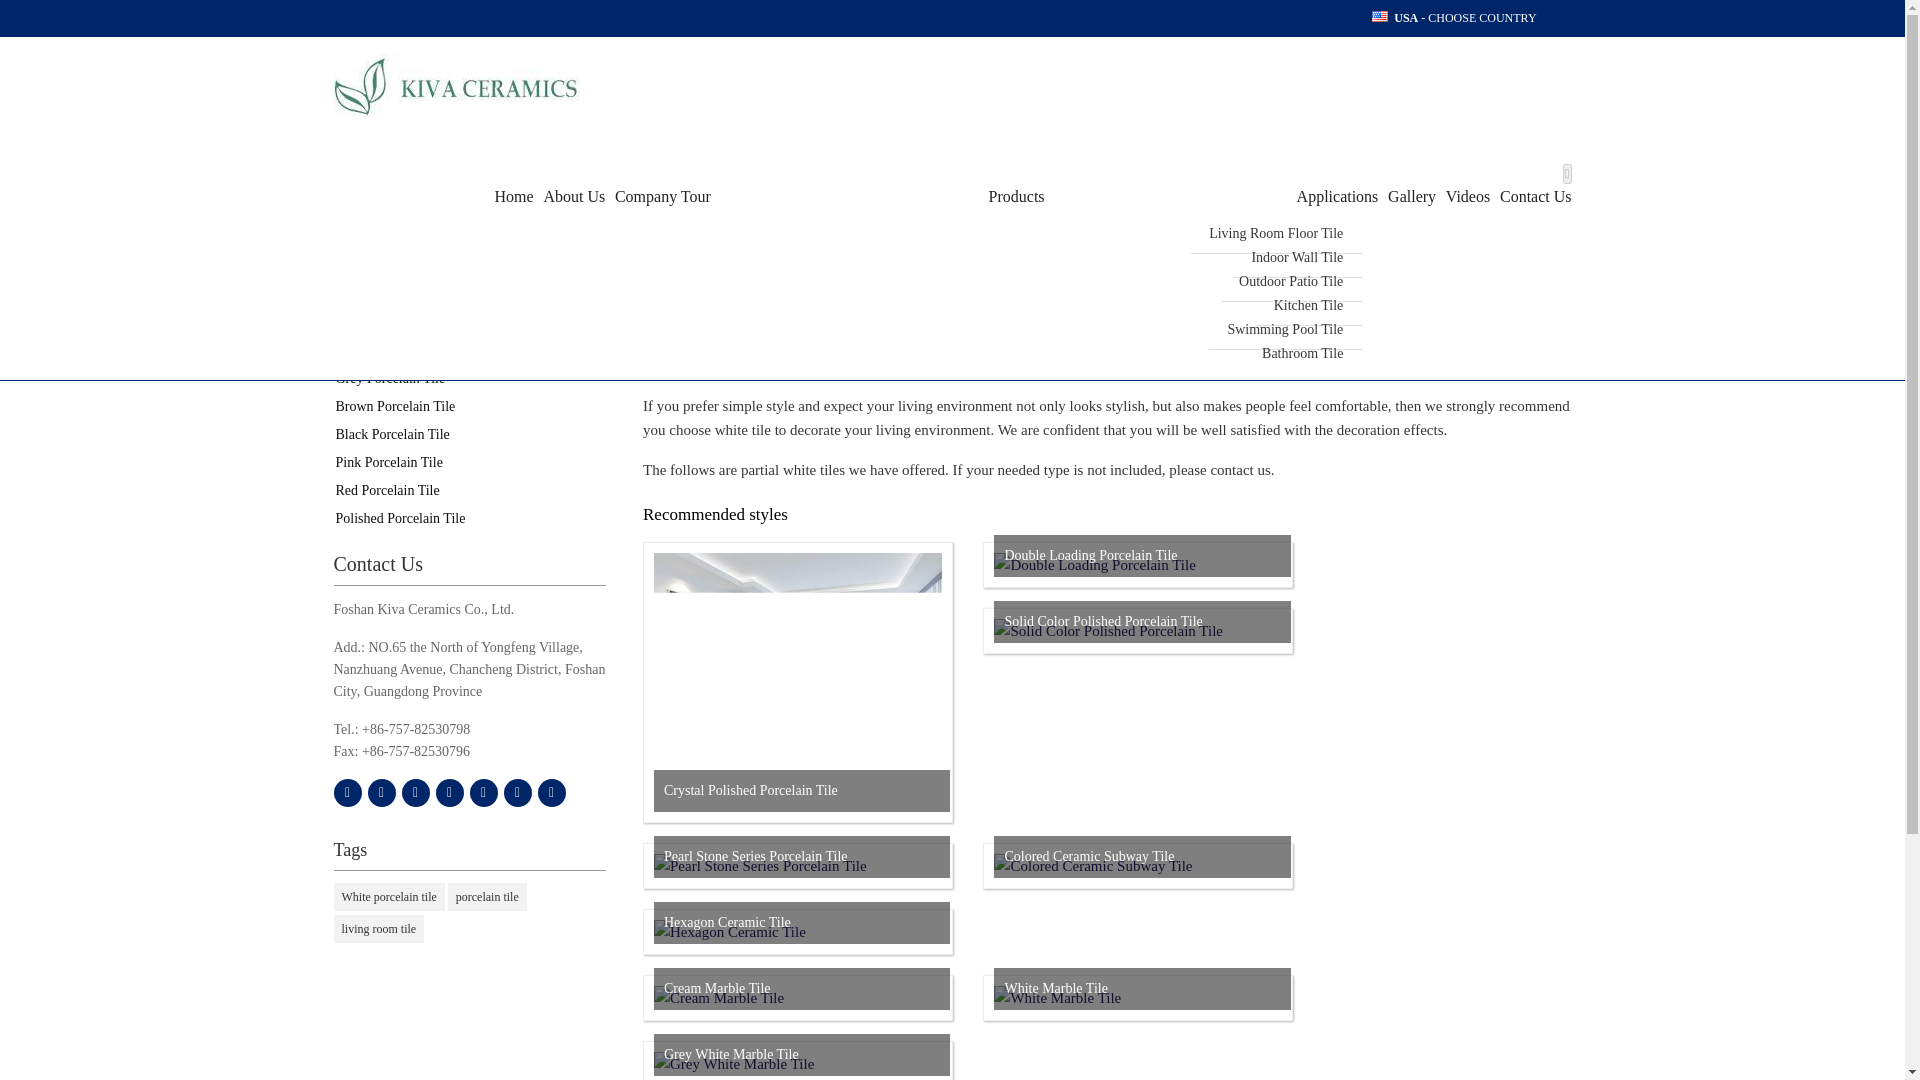 The image size is (1920, 1080). What do you see at coordinates (511, 196) in the screenshot?
I see `Home` at bounding box center [511, 196].